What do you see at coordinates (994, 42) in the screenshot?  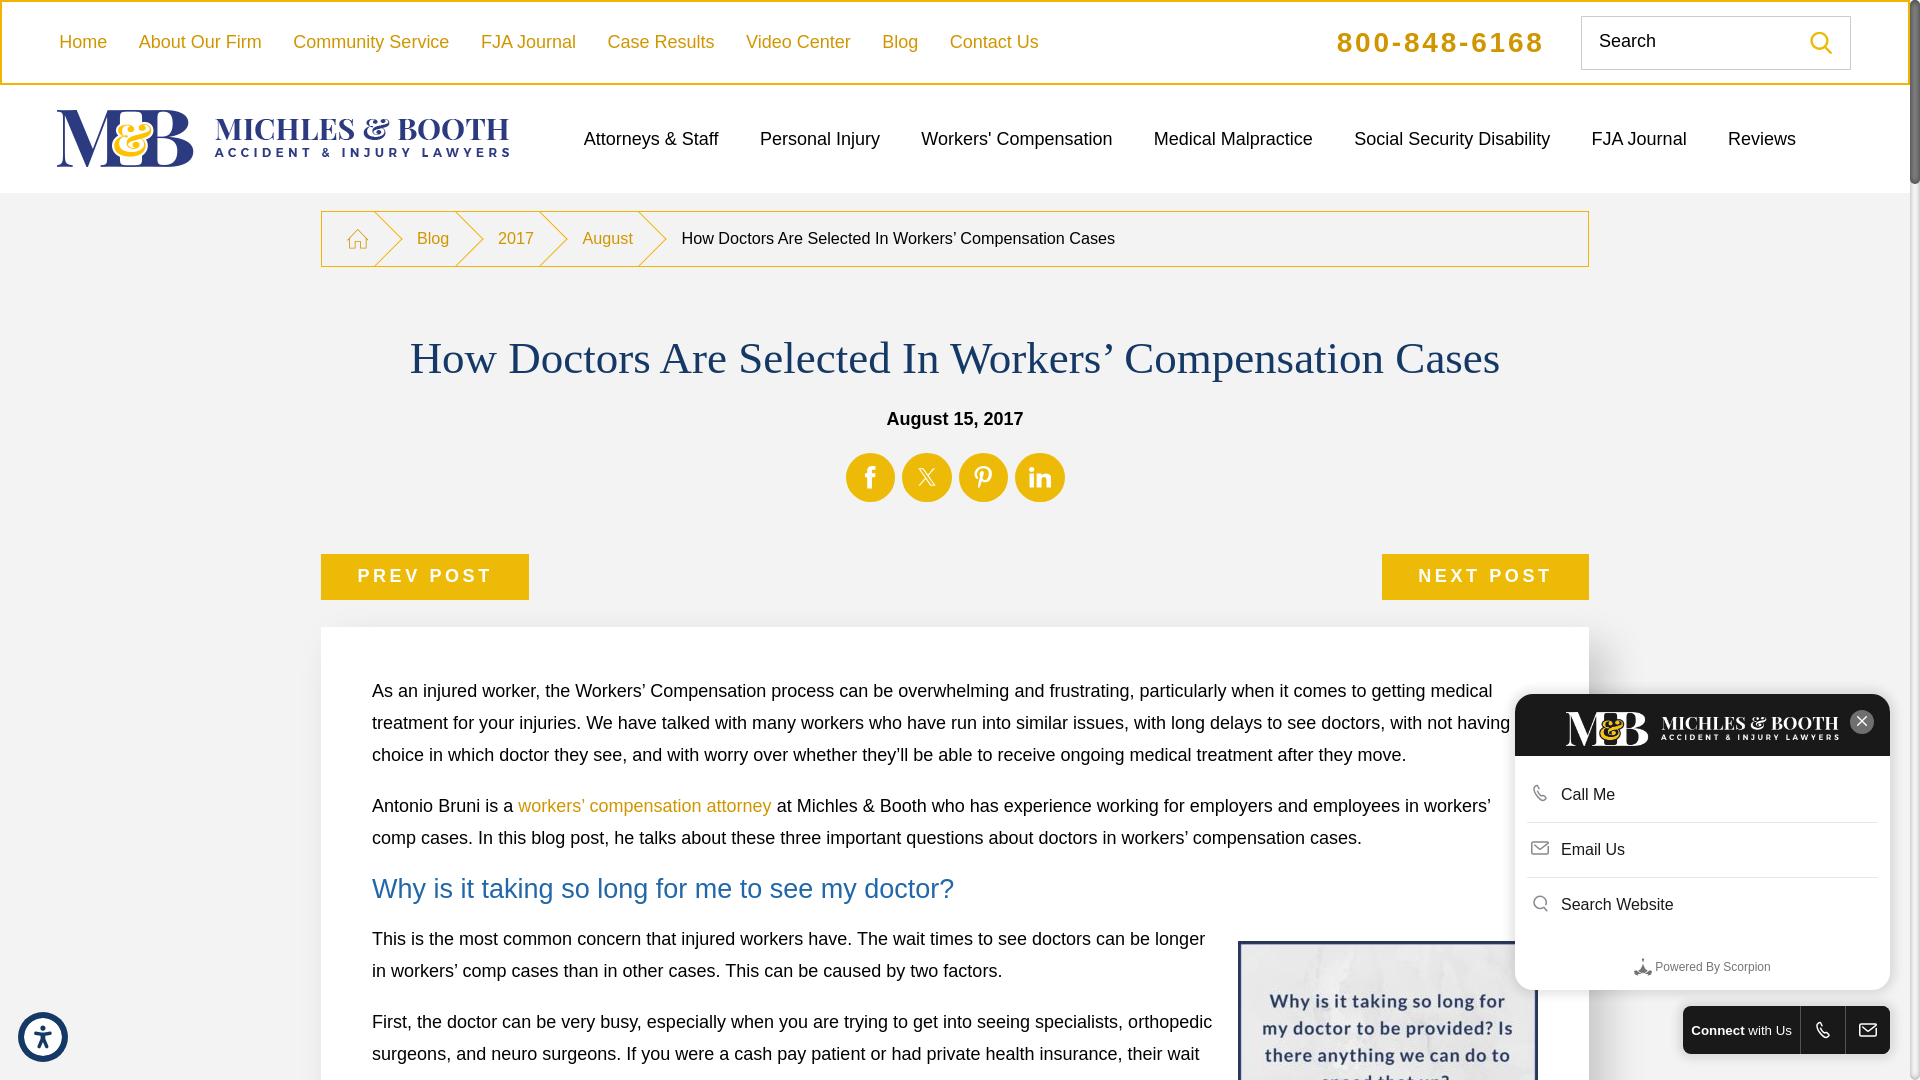 I see `Contact Us` at bounding box center [994, 42].